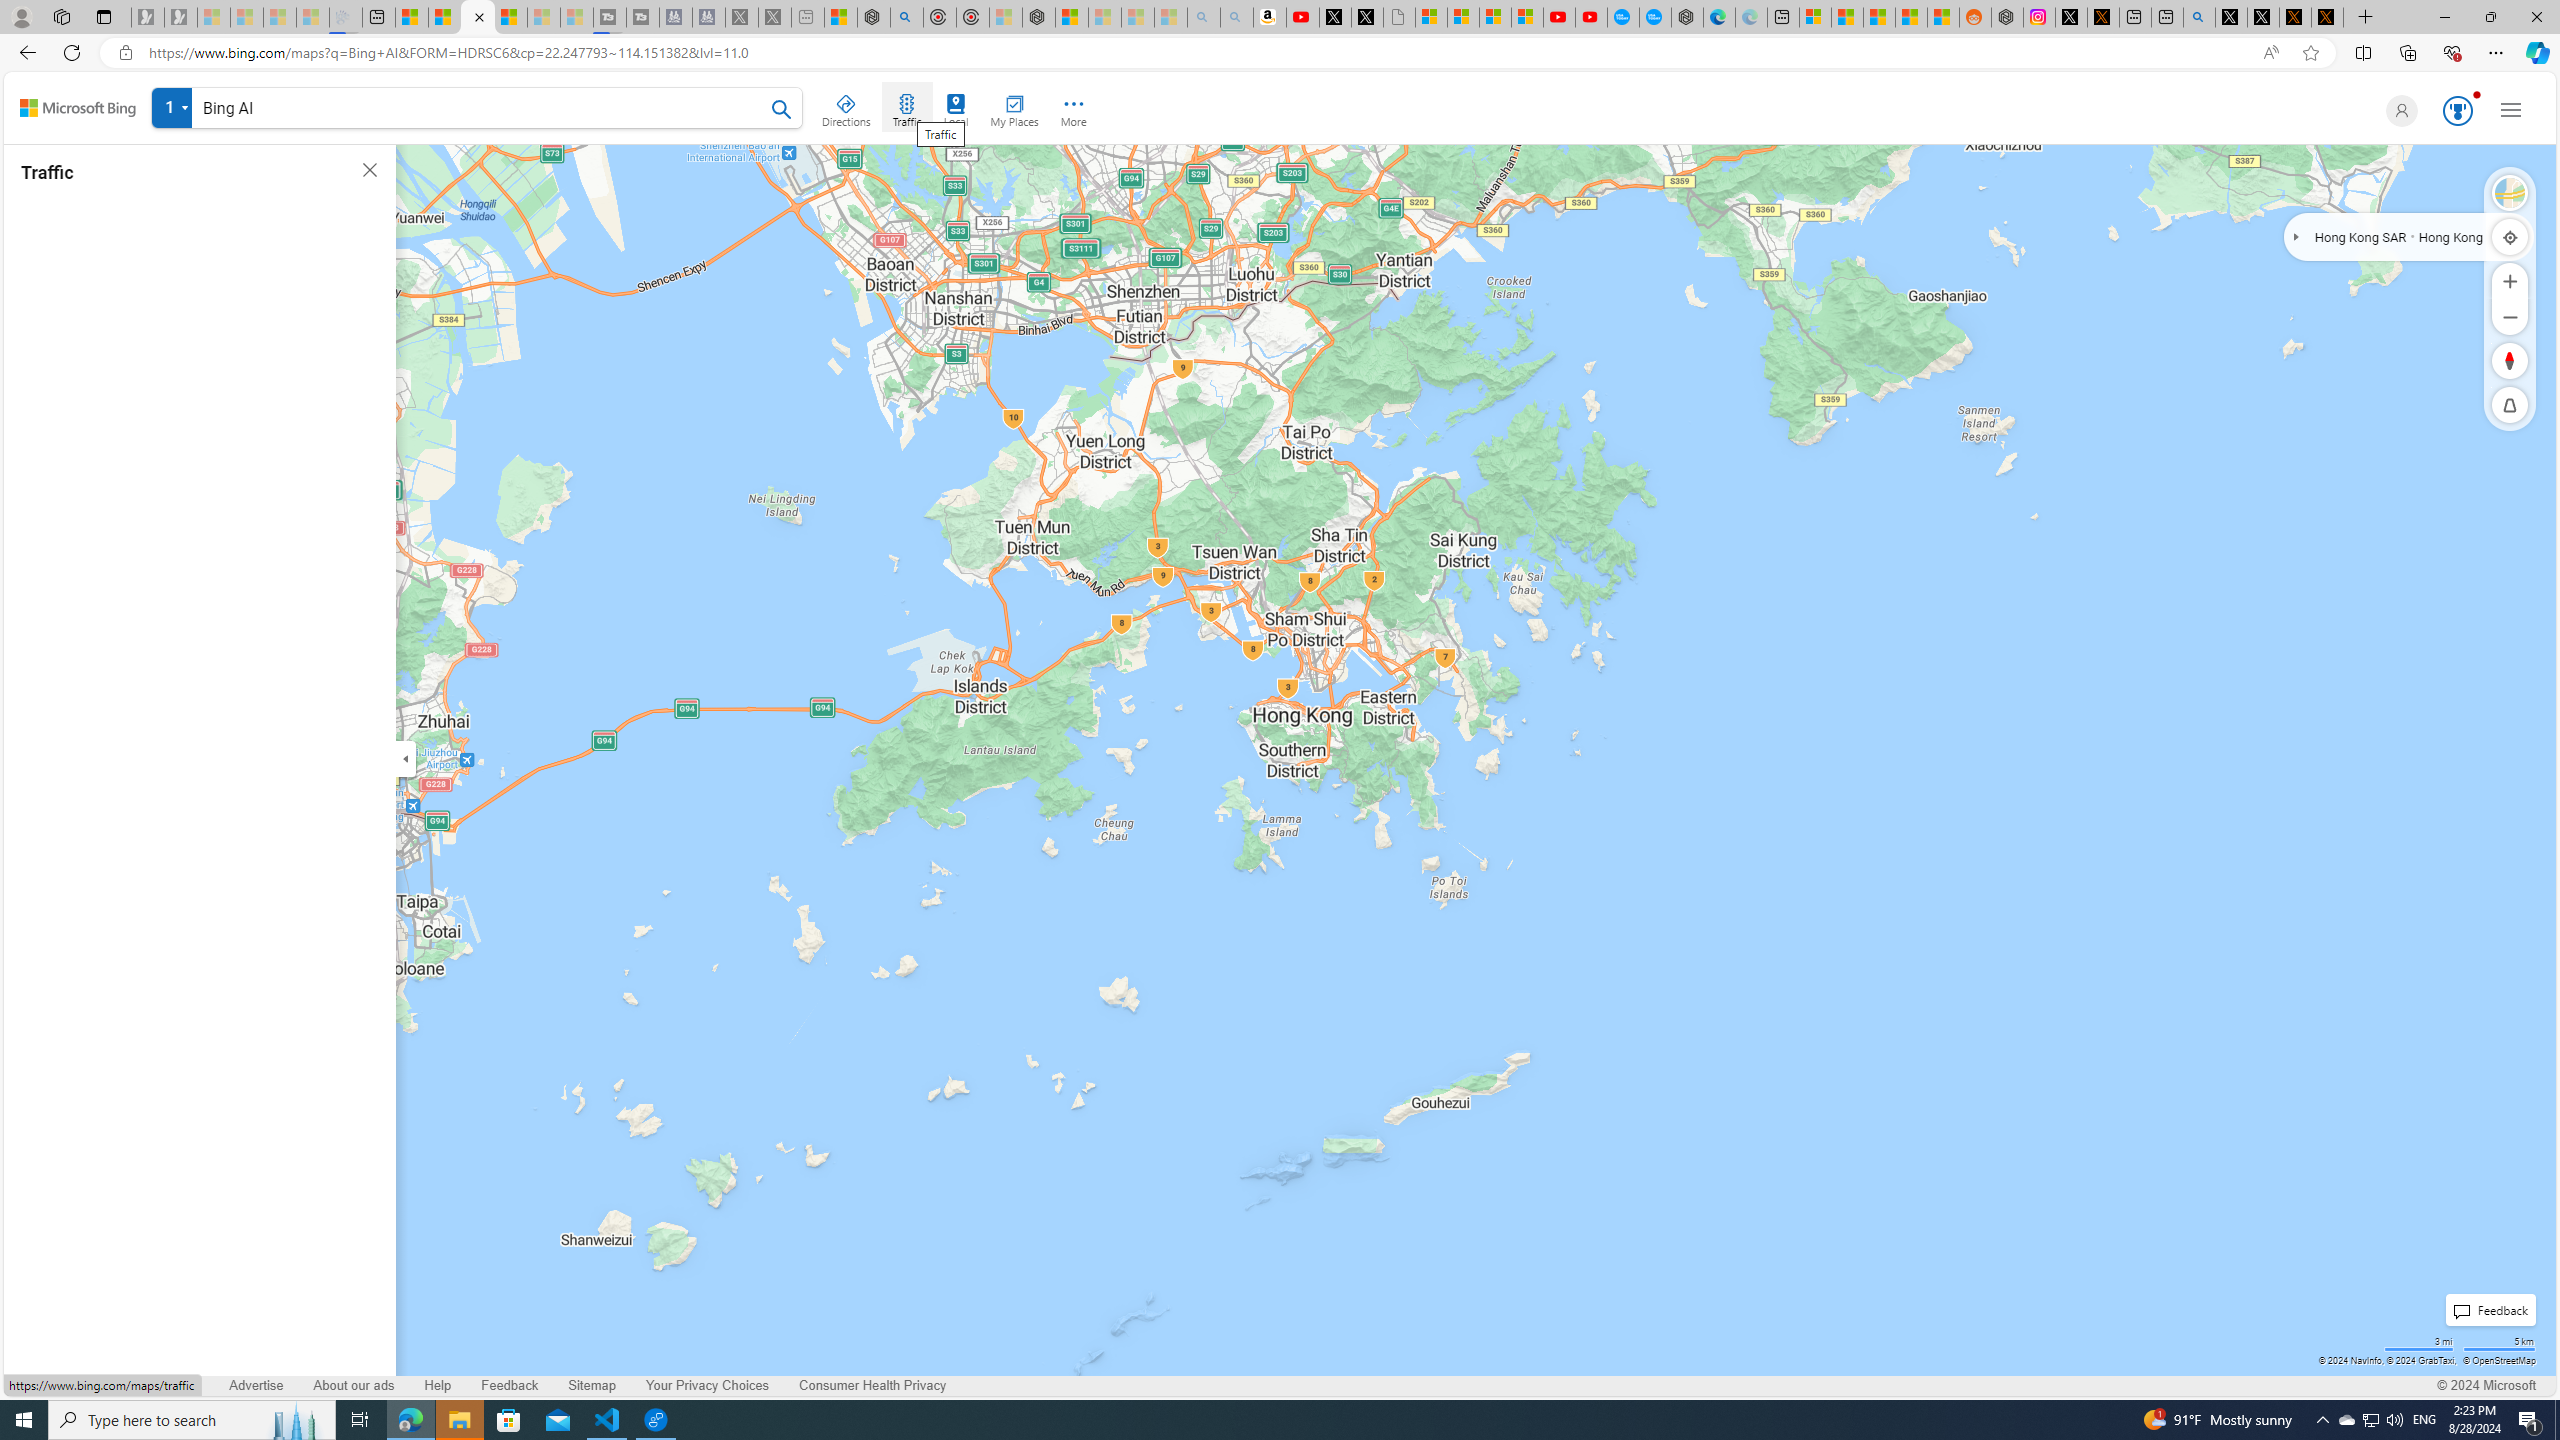 The image size is (2560, 1440). What do you see at coordinates (438, 1385) in the screenshot?
I see `Help` at bounding box center [438, 1385].